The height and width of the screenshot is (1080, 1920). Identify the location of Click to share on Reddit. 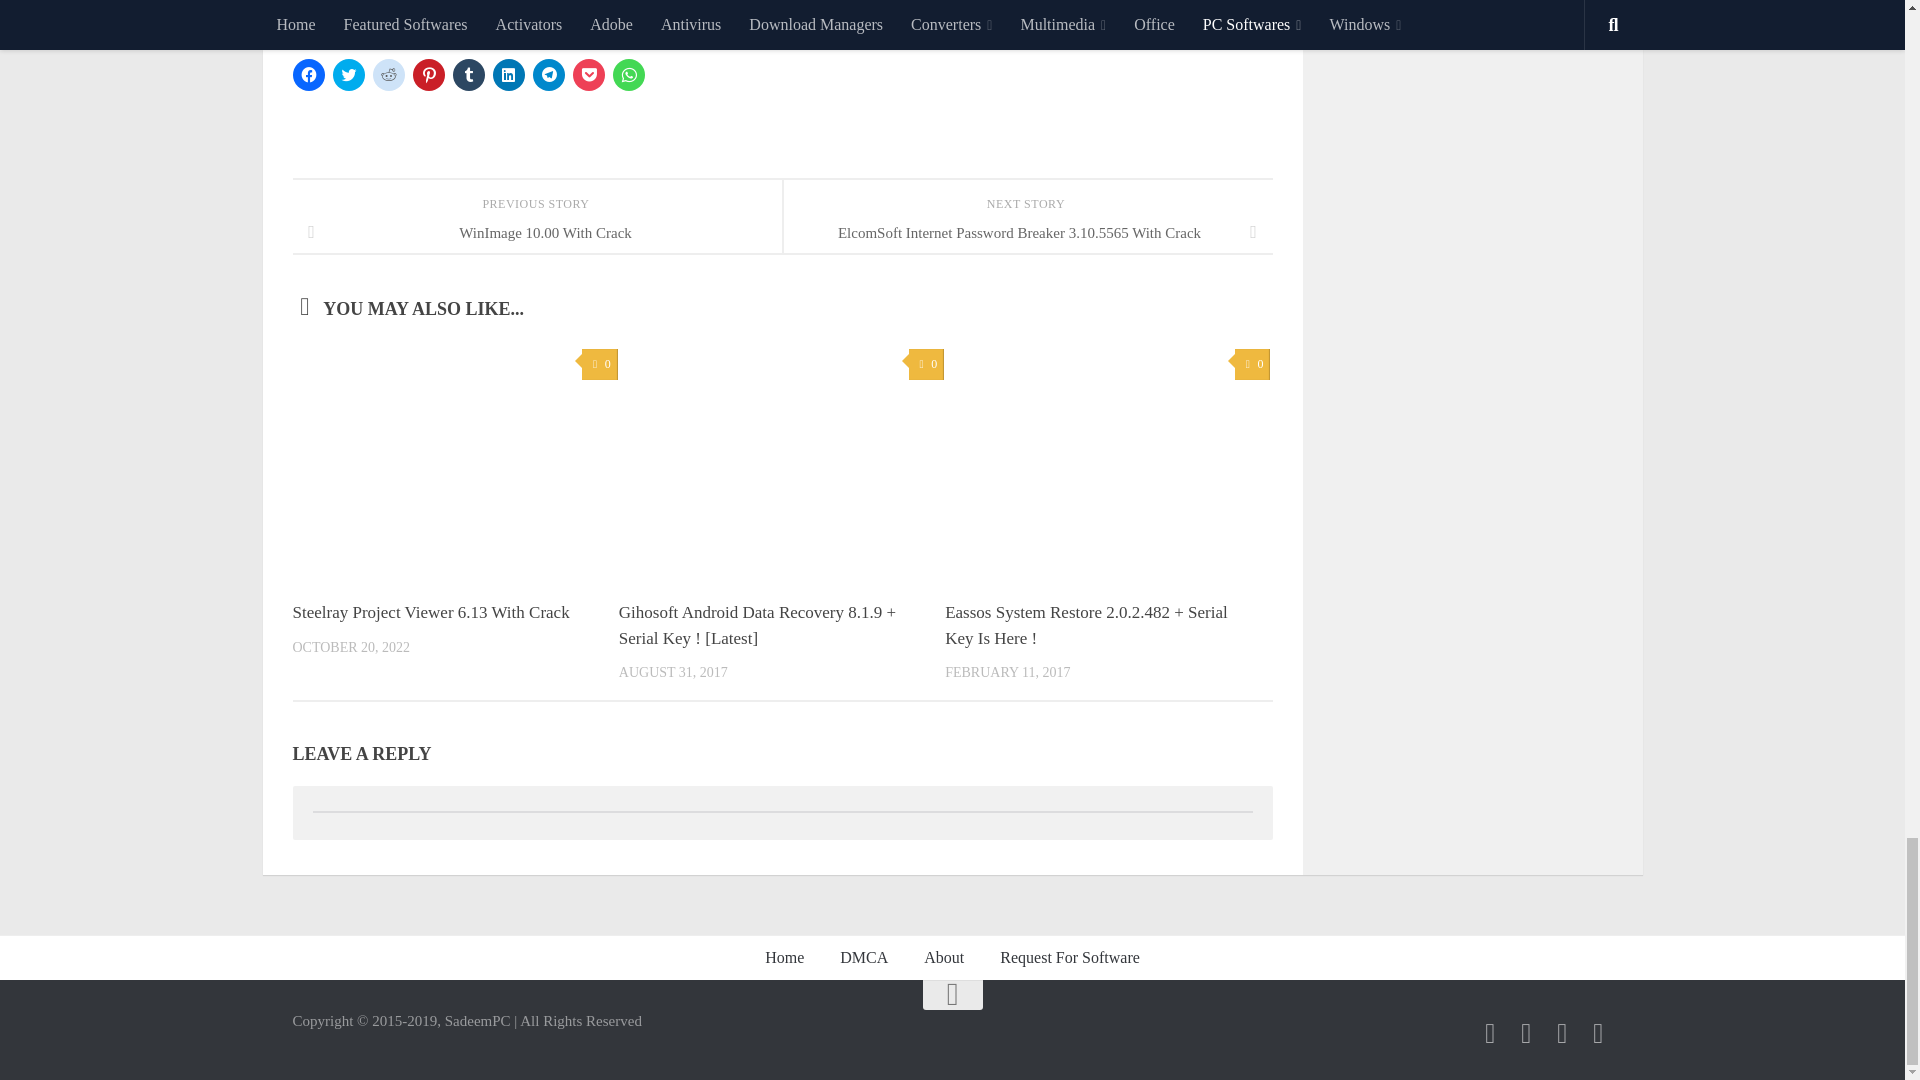
(388, 74).